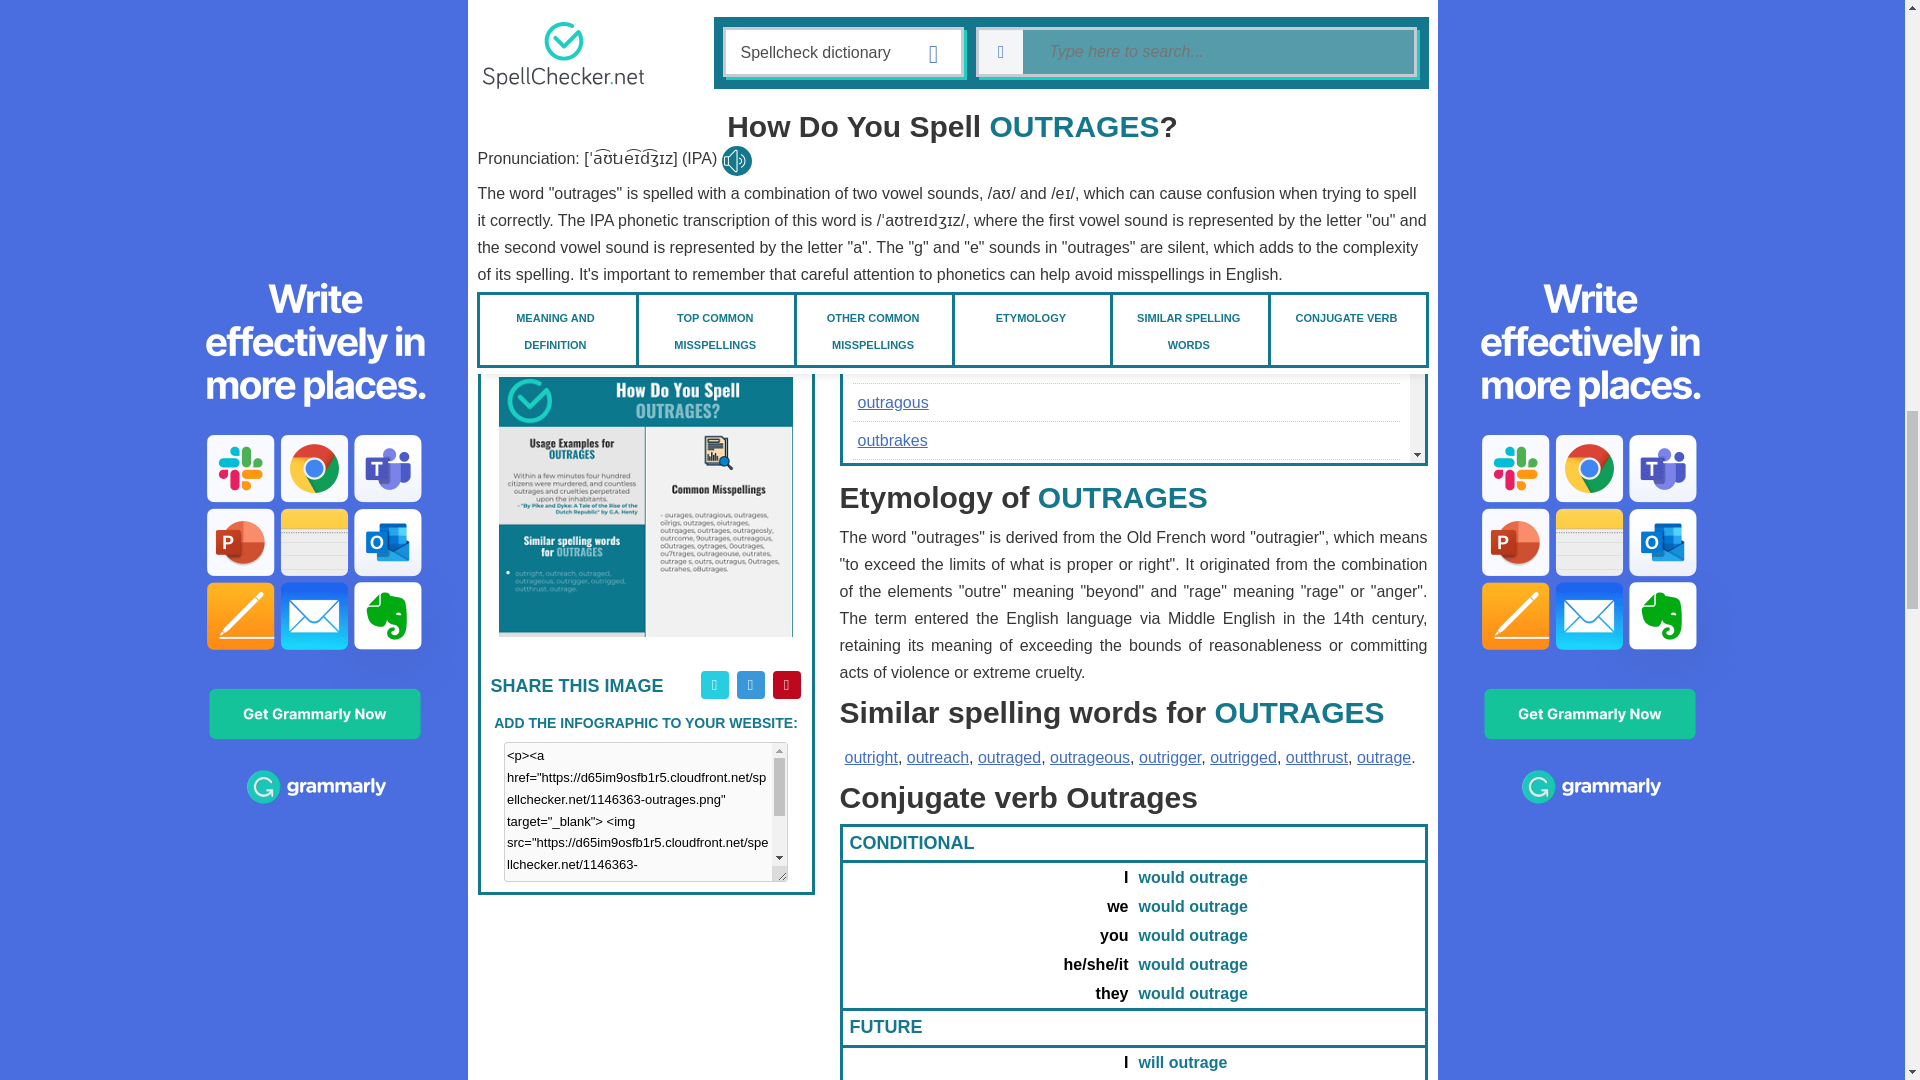 Image resolution: width=1920 pixels, height=1080 pixels. What do you see at coordinates (644, 129) in the screenshot?
I see `outraging` at bounding box center [644, 129].